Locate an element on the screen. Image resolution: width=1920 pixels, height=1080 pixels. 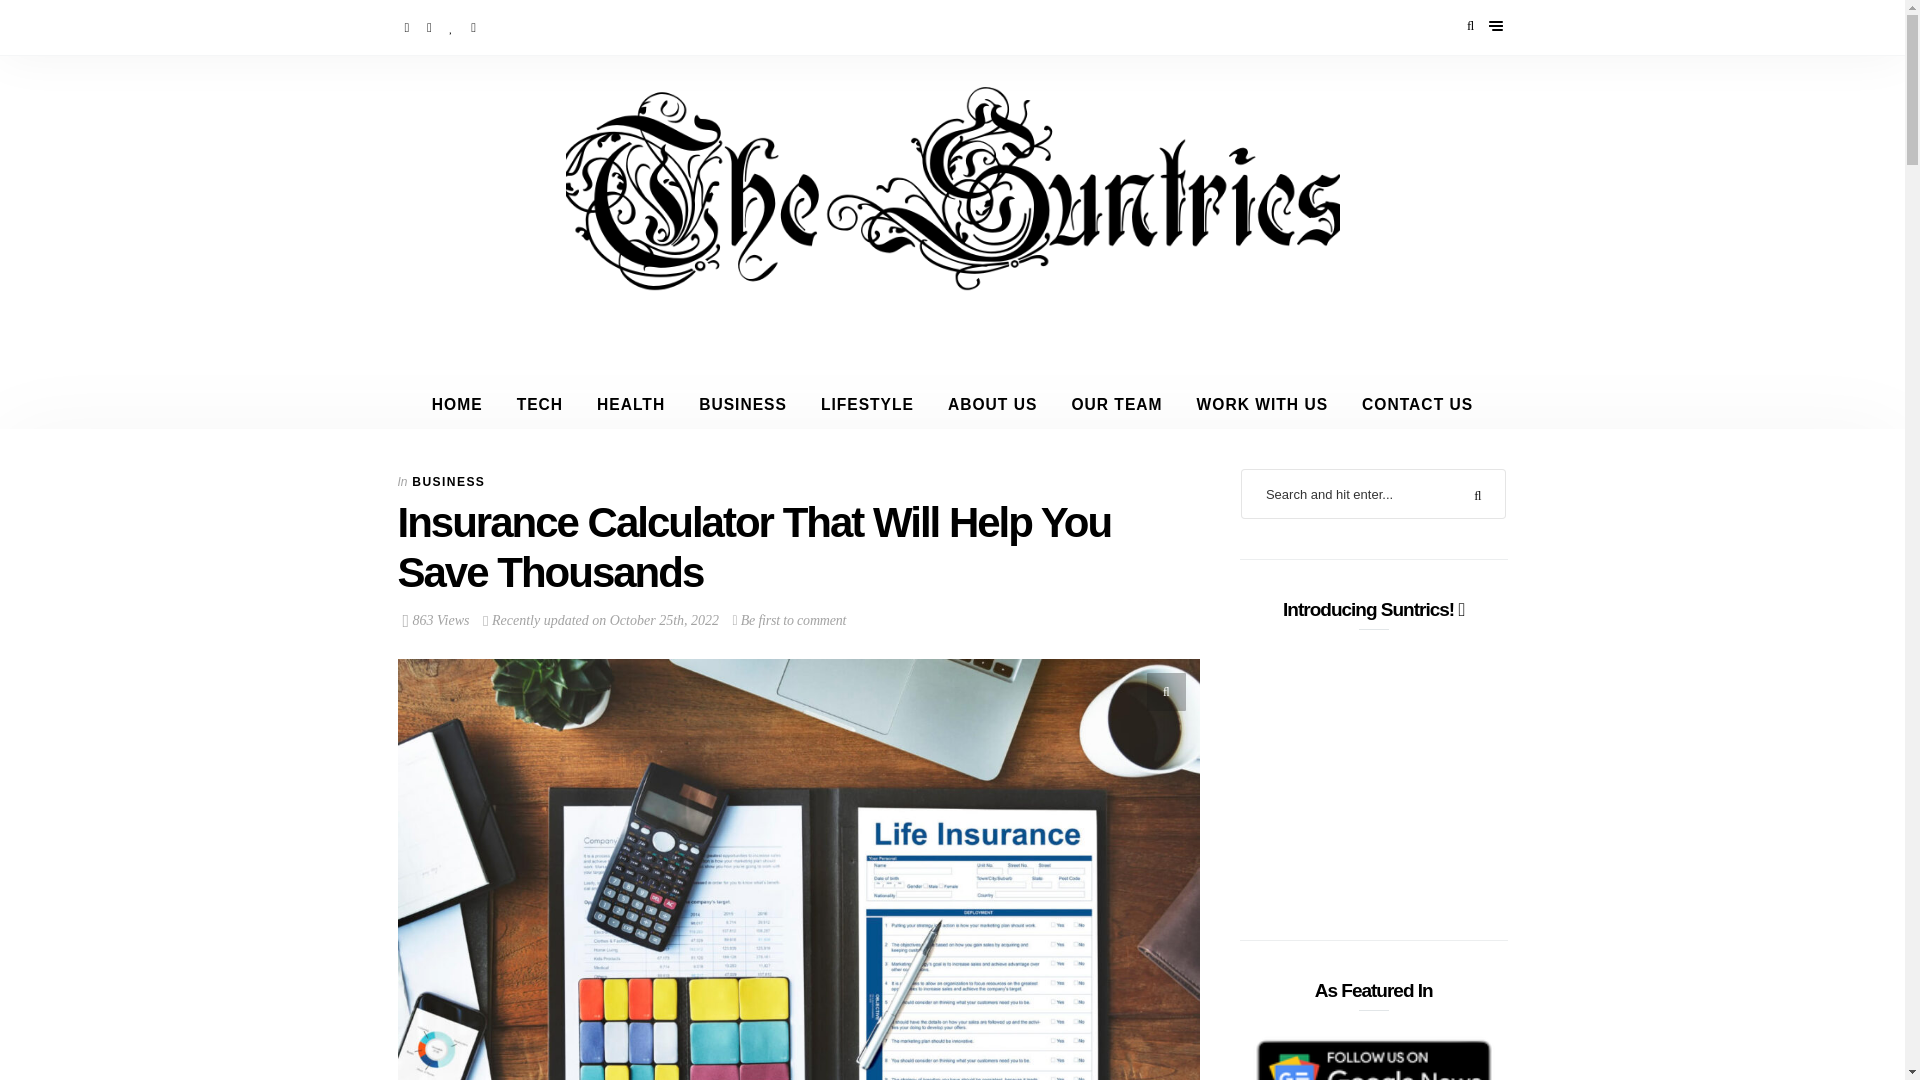
OUR TEAM is located at coordinates (1116, 404).